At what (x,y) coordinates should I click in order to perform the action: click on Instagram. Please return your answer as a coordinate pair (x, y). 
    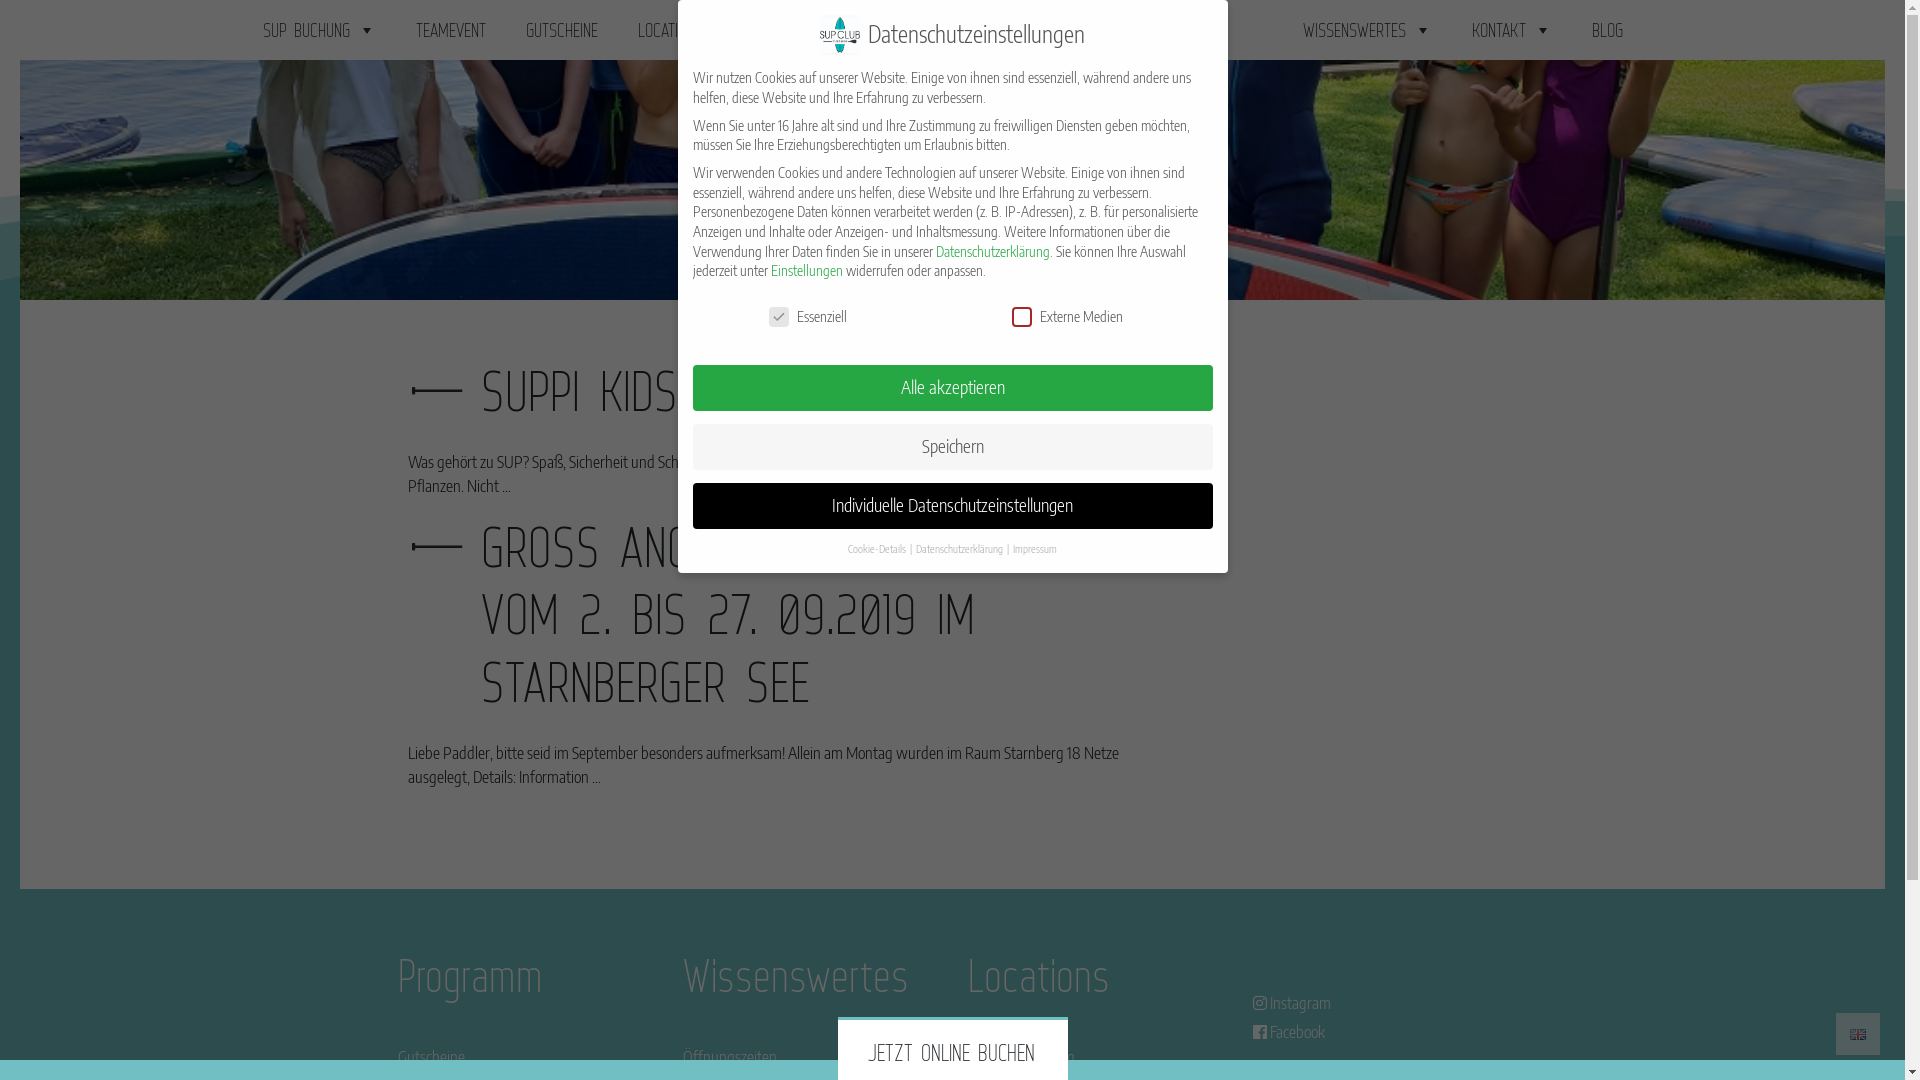
    Looking at the image, I should click on (1291, 1003).